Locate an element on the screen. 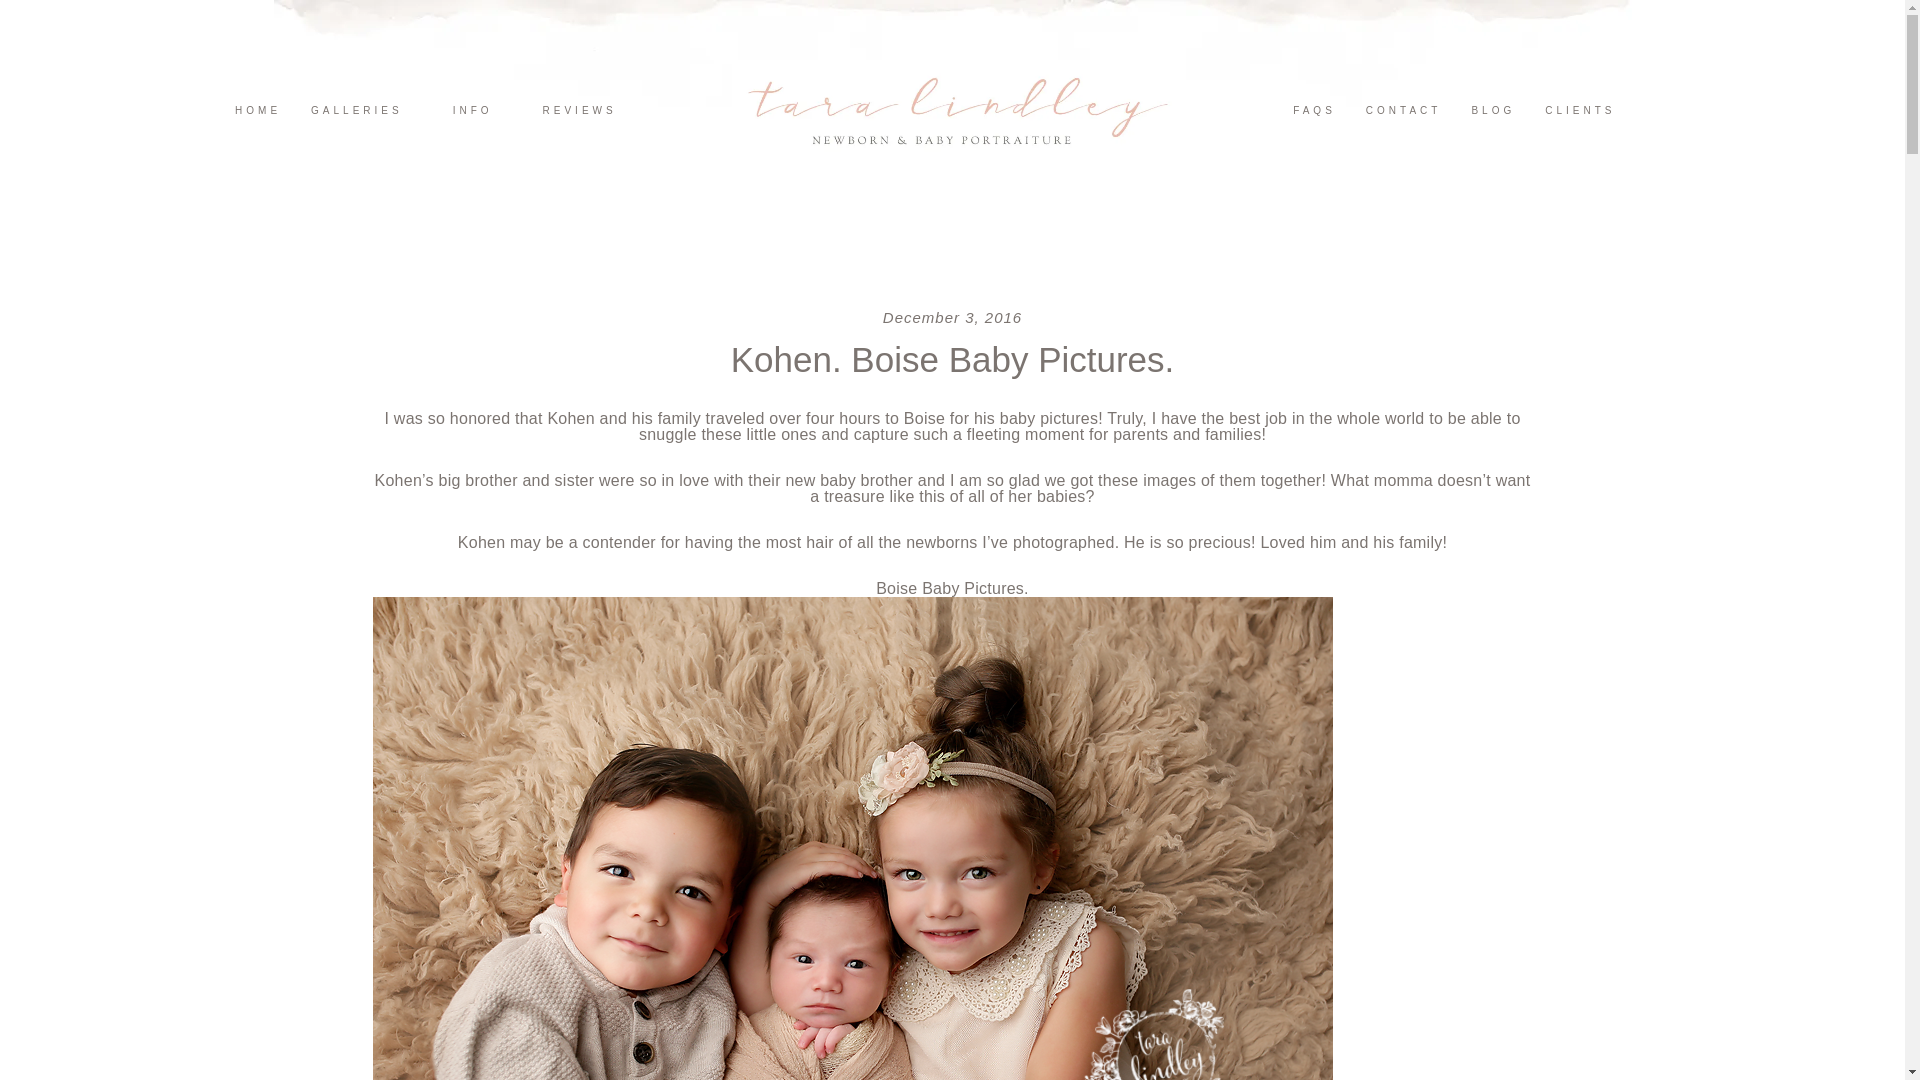 This screenshot has height=1080, width=1920. BLOG is located at coordinates (1492, 110).